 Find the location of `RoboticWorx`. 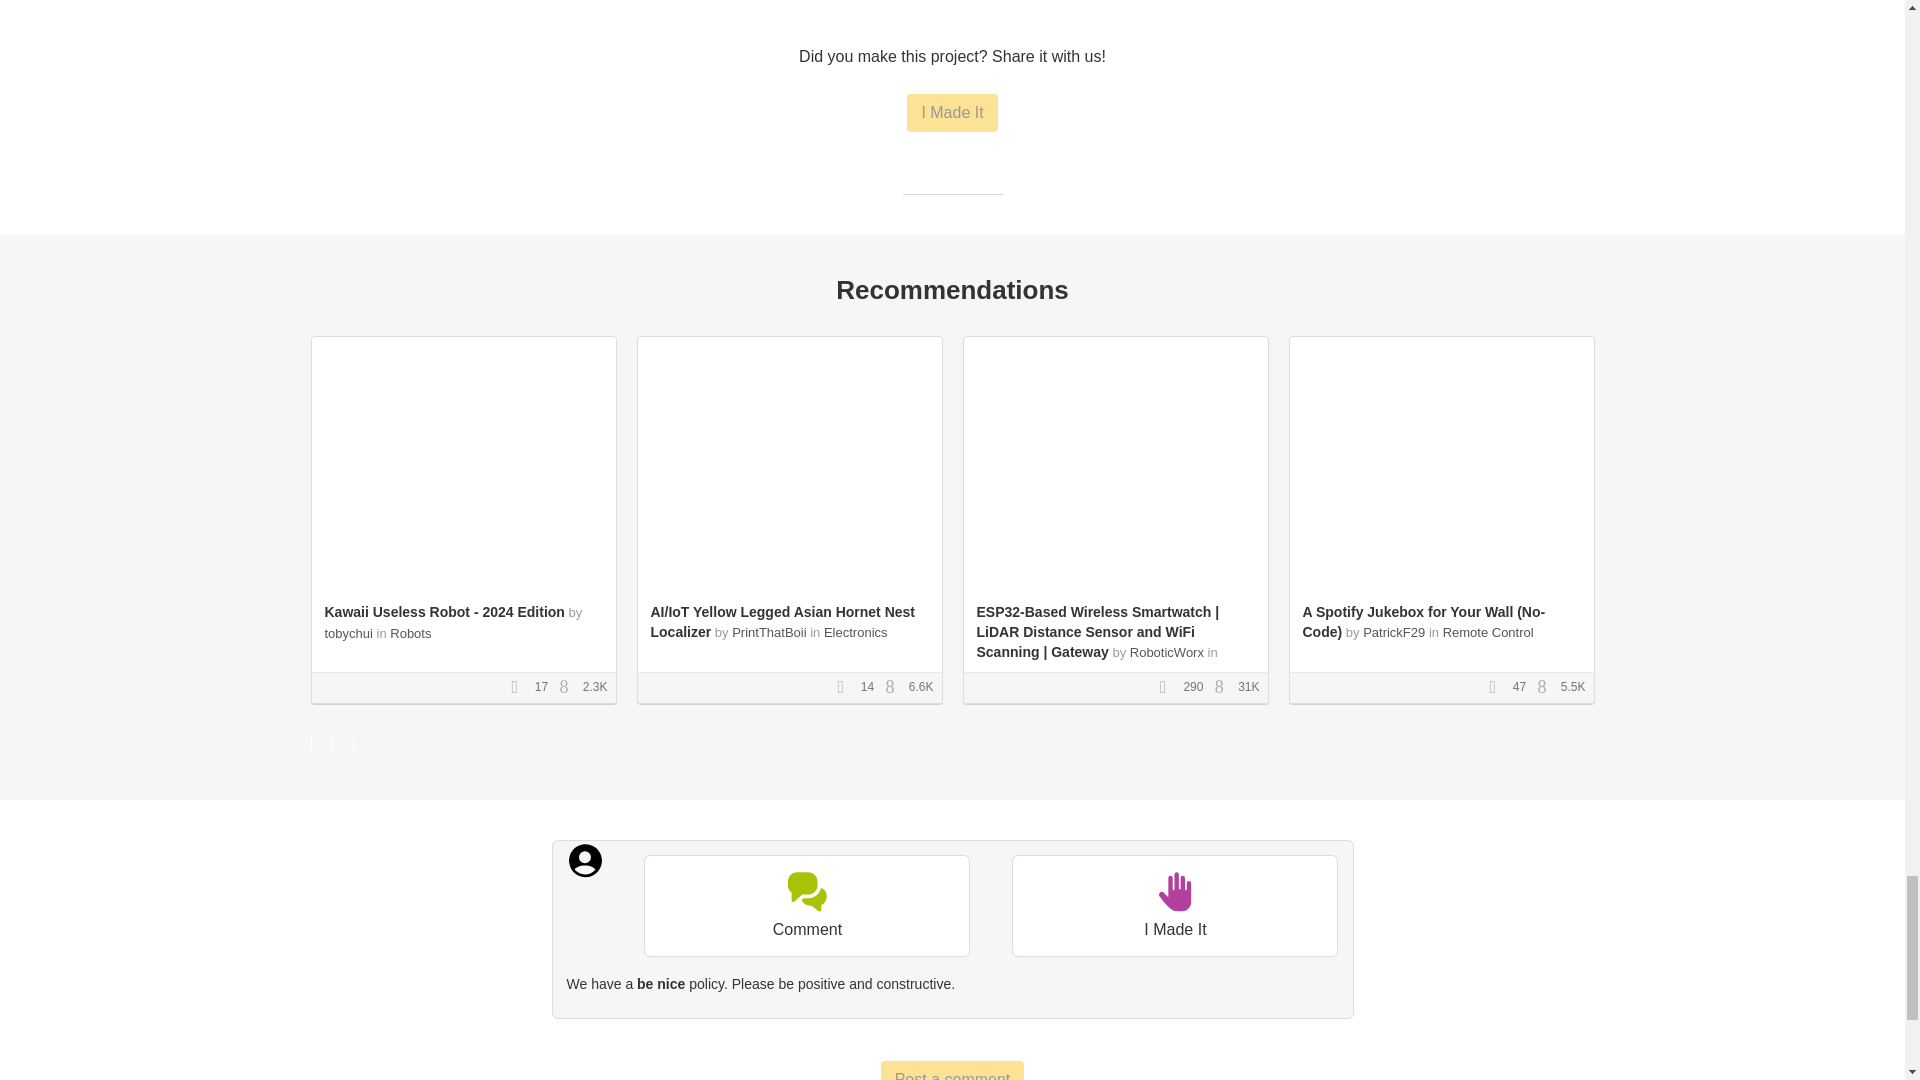

RoboticWorx is located at coordinates (1166, 652).